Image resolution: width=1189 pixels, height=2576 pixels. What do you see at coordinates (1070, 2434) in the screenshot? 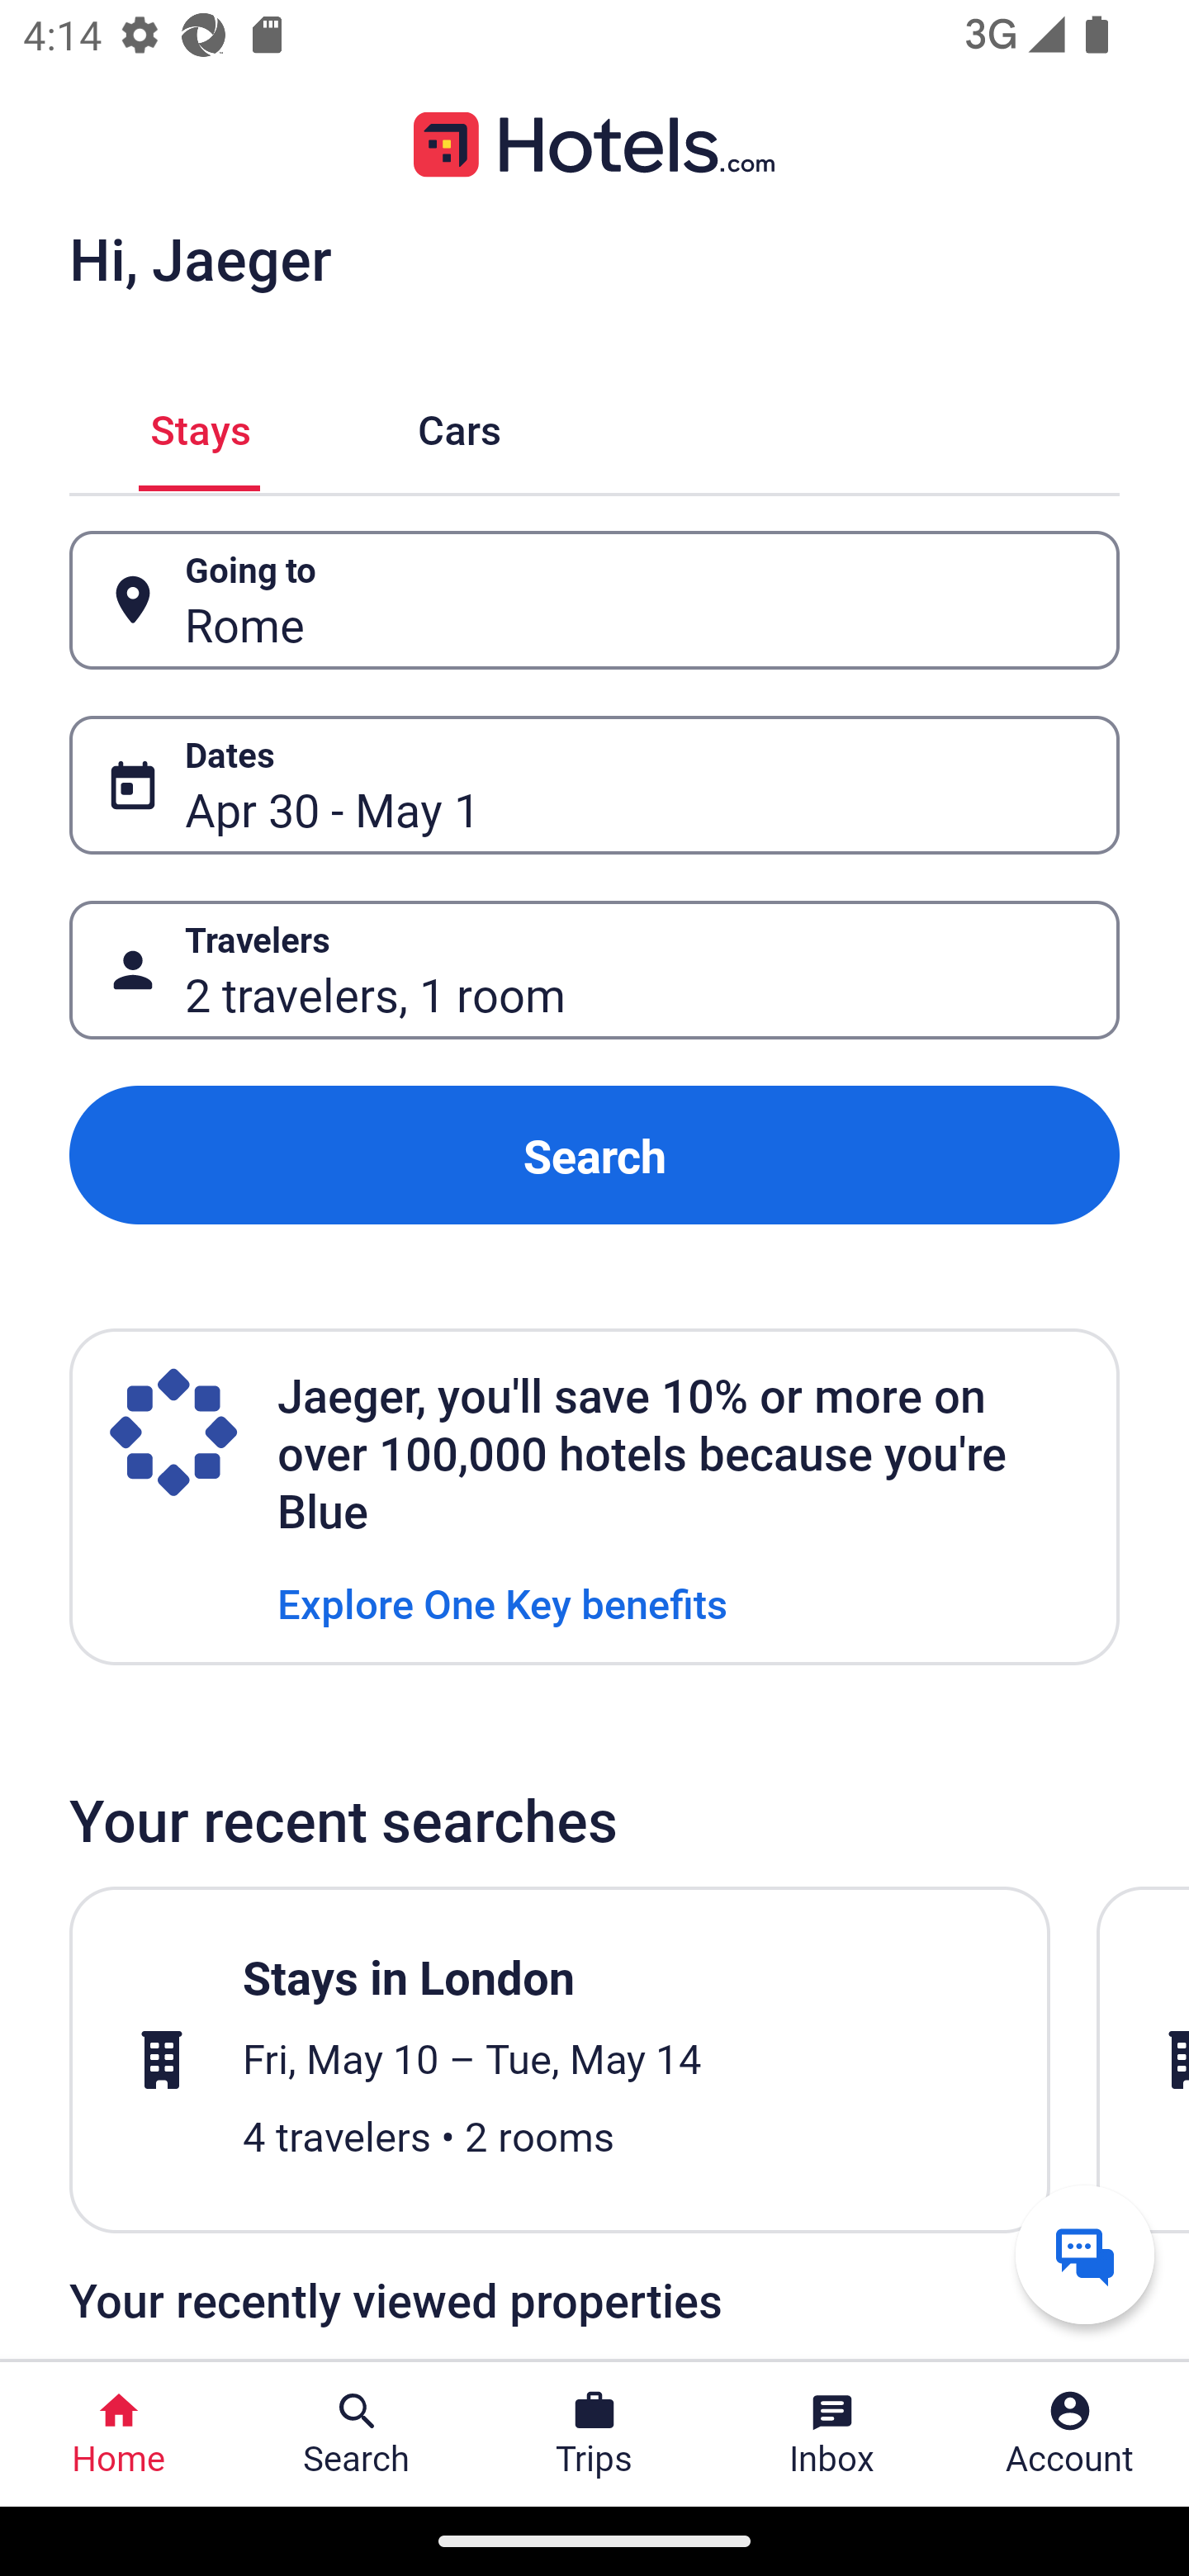
I see `Account Profile. Button` at bounding box center [1070, 2434].